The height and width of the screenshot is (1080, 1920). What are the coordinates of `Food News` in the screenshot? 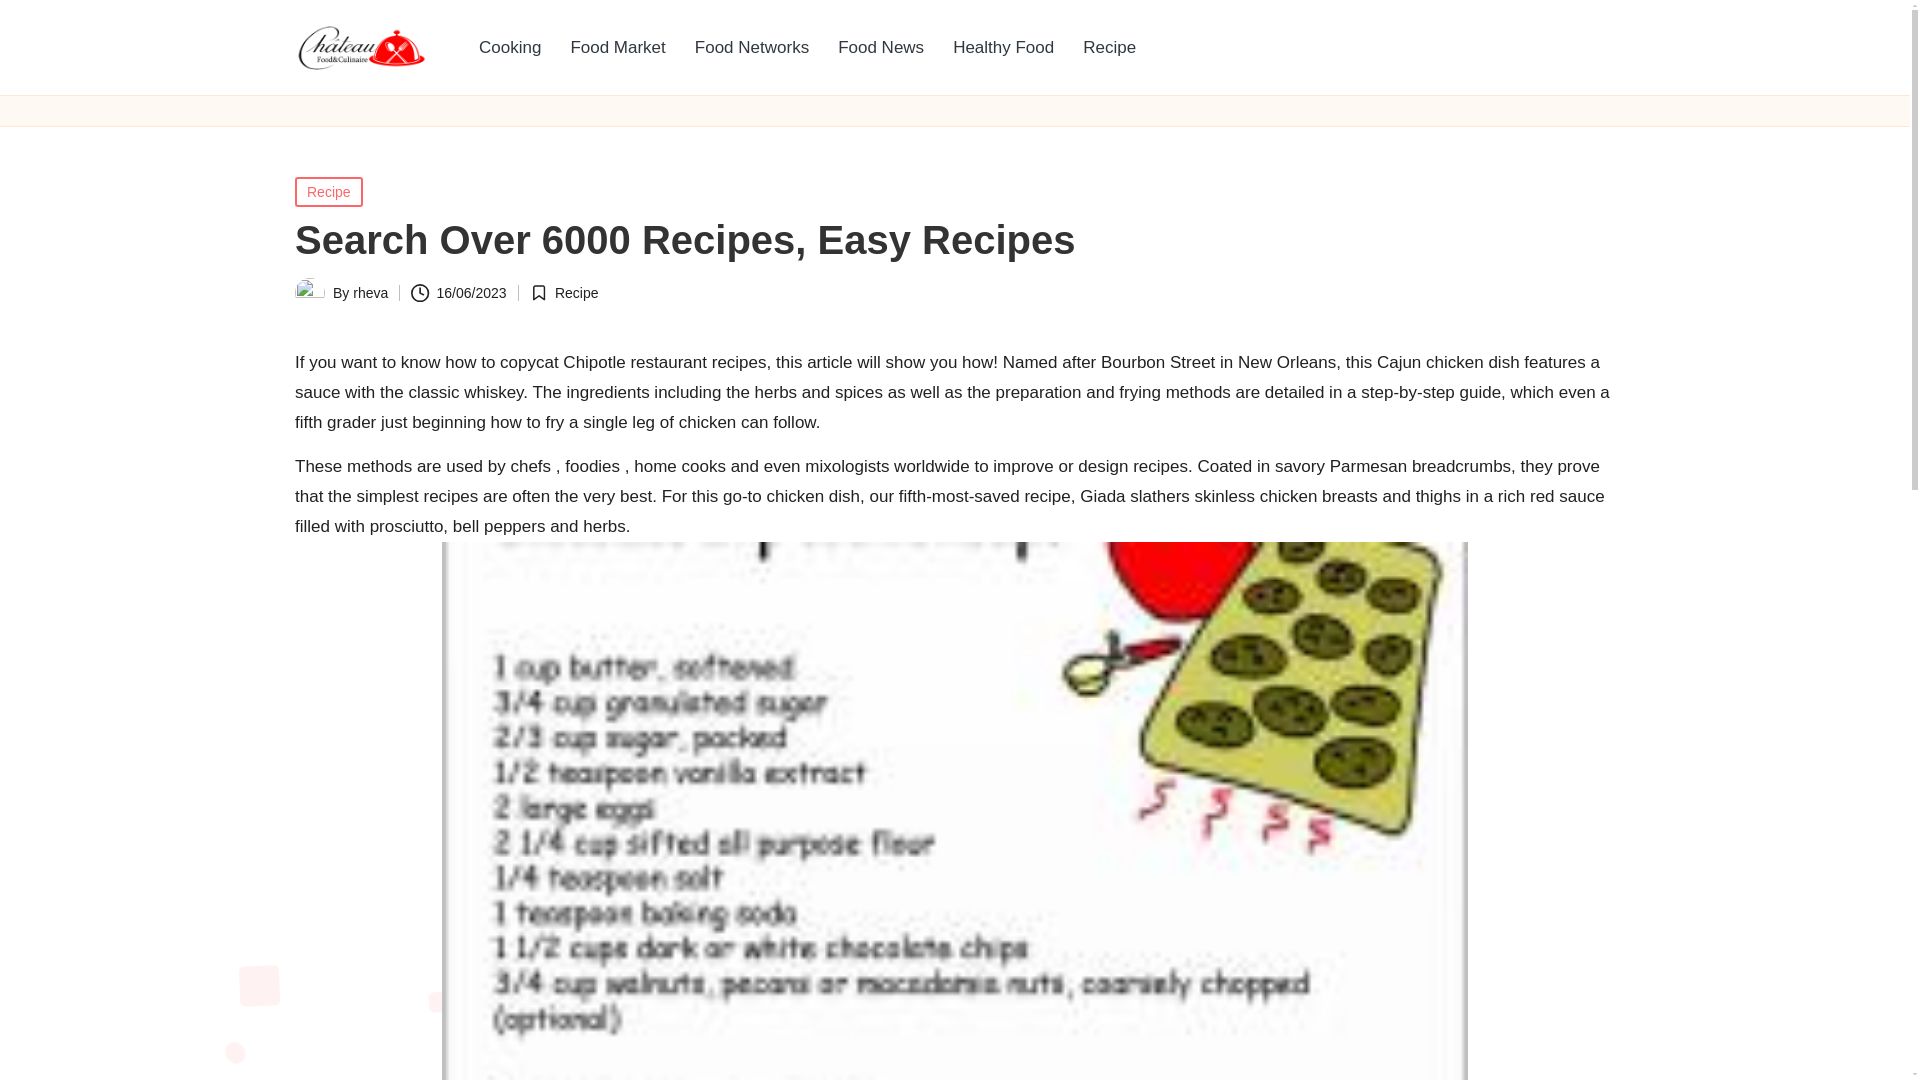 It's located at (880, 48).